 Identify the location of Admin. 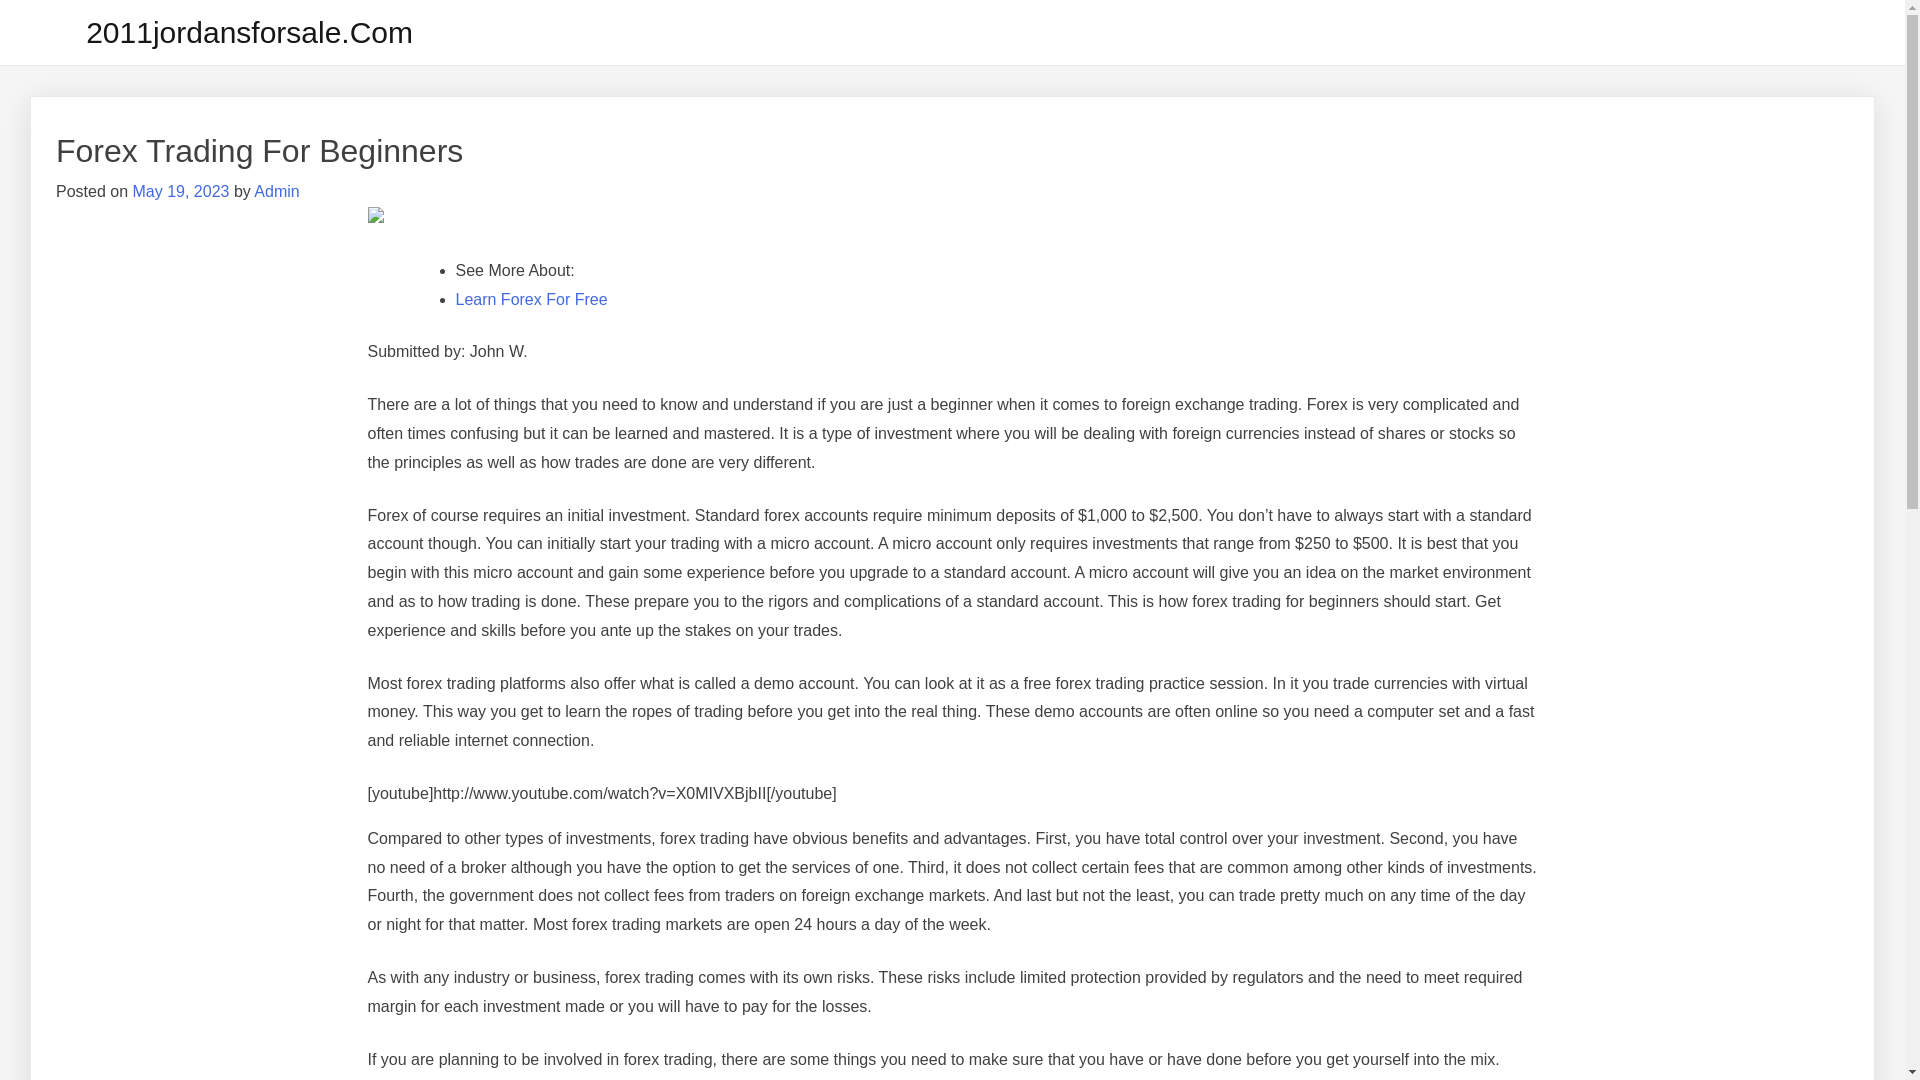
(276, 192).